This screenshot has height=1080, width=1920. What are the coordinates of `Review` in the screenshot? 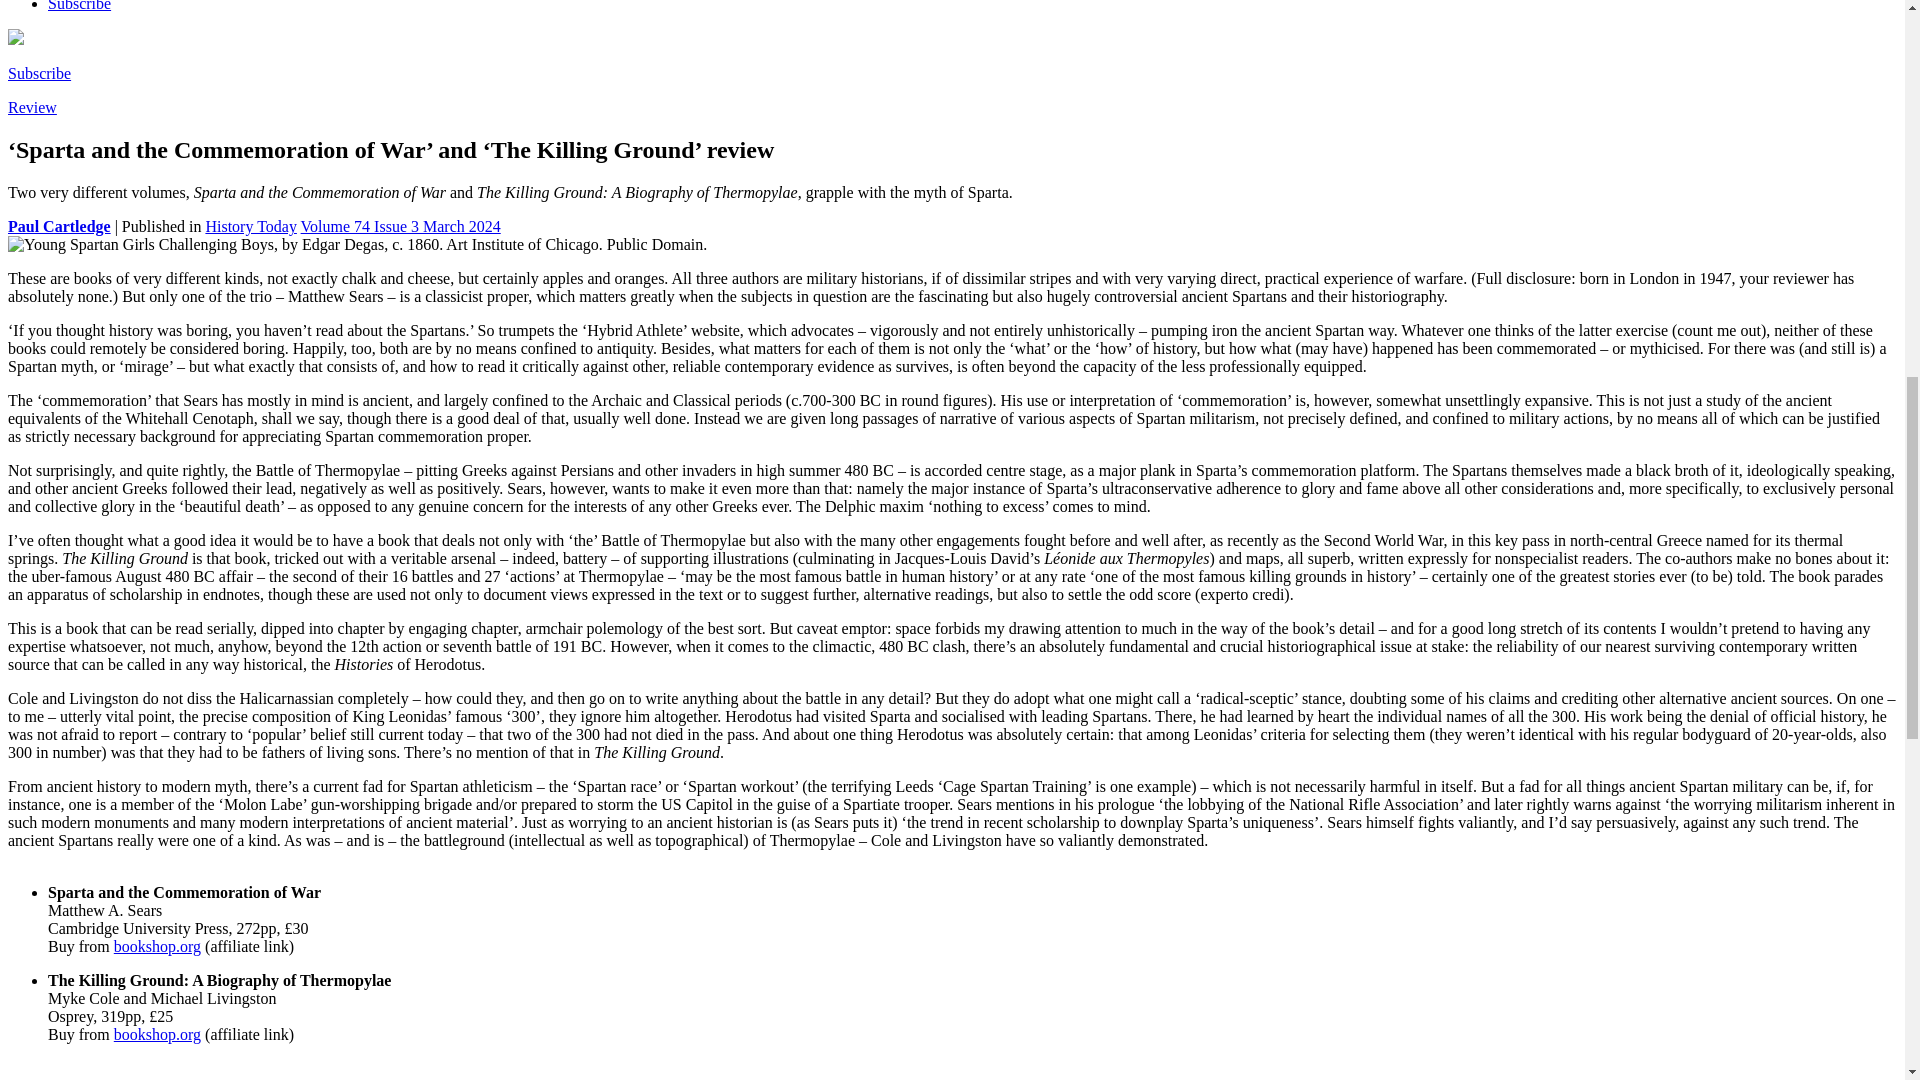 It's located at (32, 107).